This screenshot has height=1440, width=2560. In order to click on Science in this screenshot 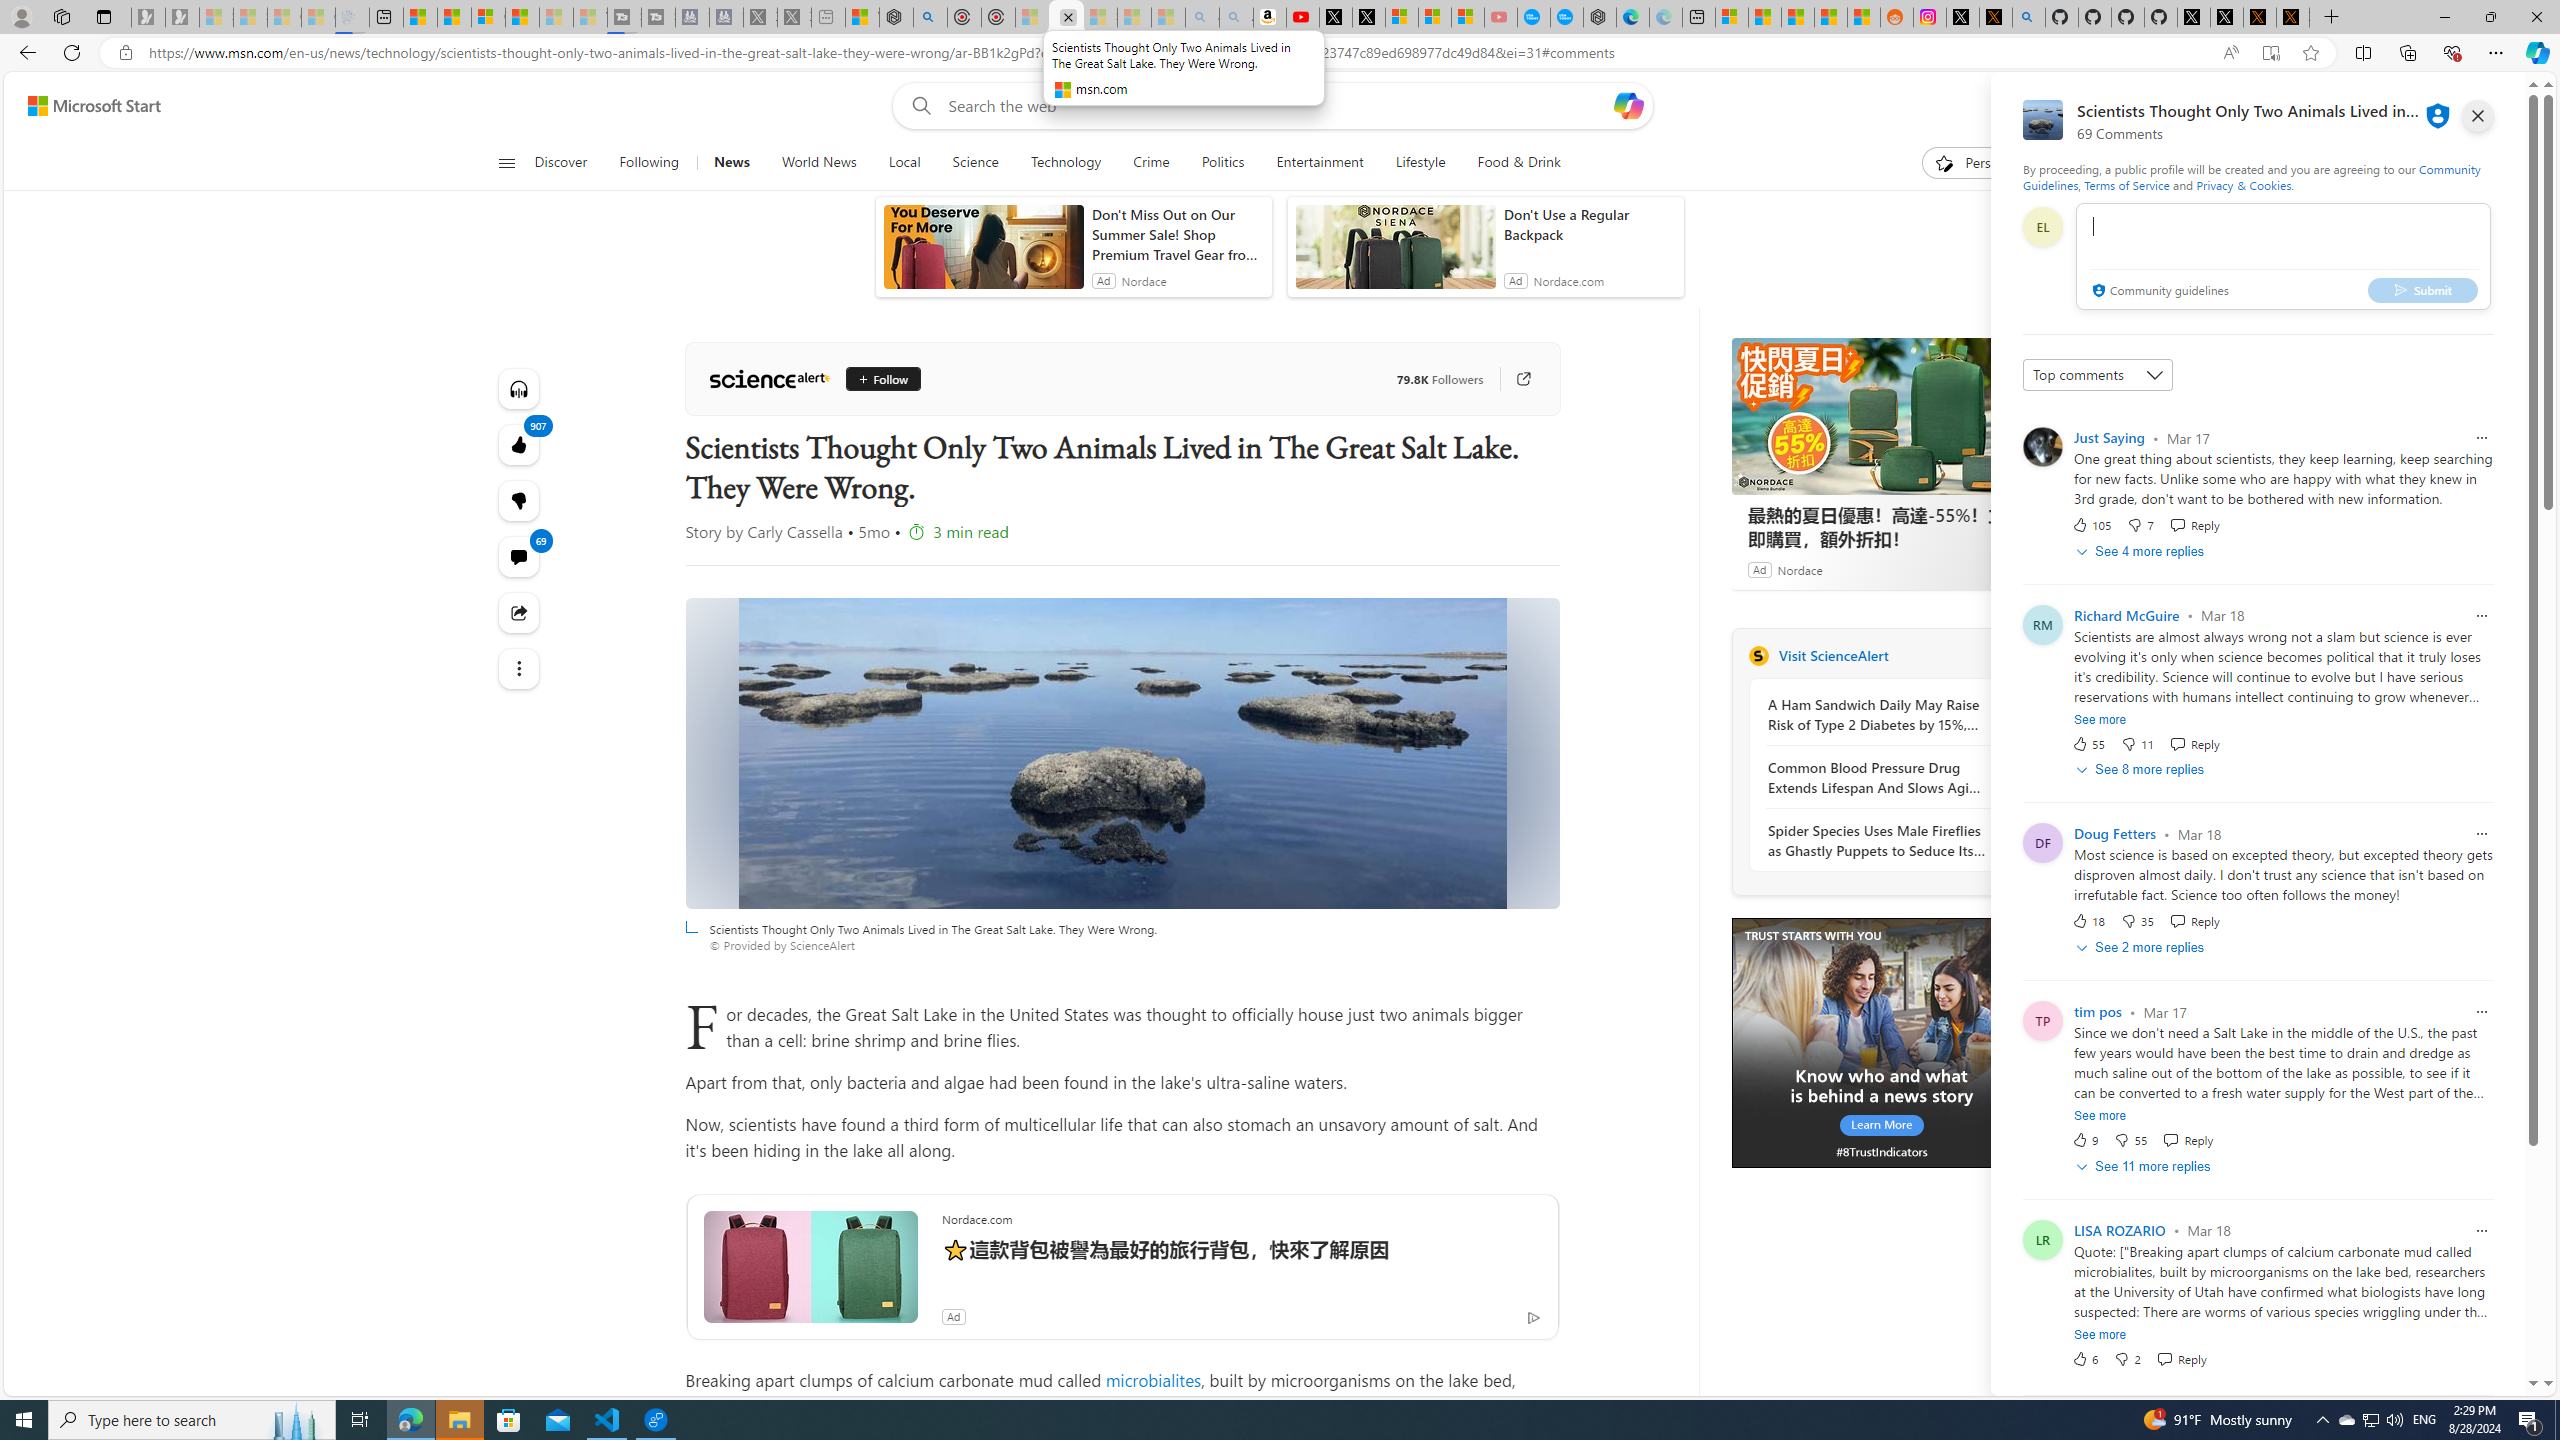, I will do `click(975, 163)`.